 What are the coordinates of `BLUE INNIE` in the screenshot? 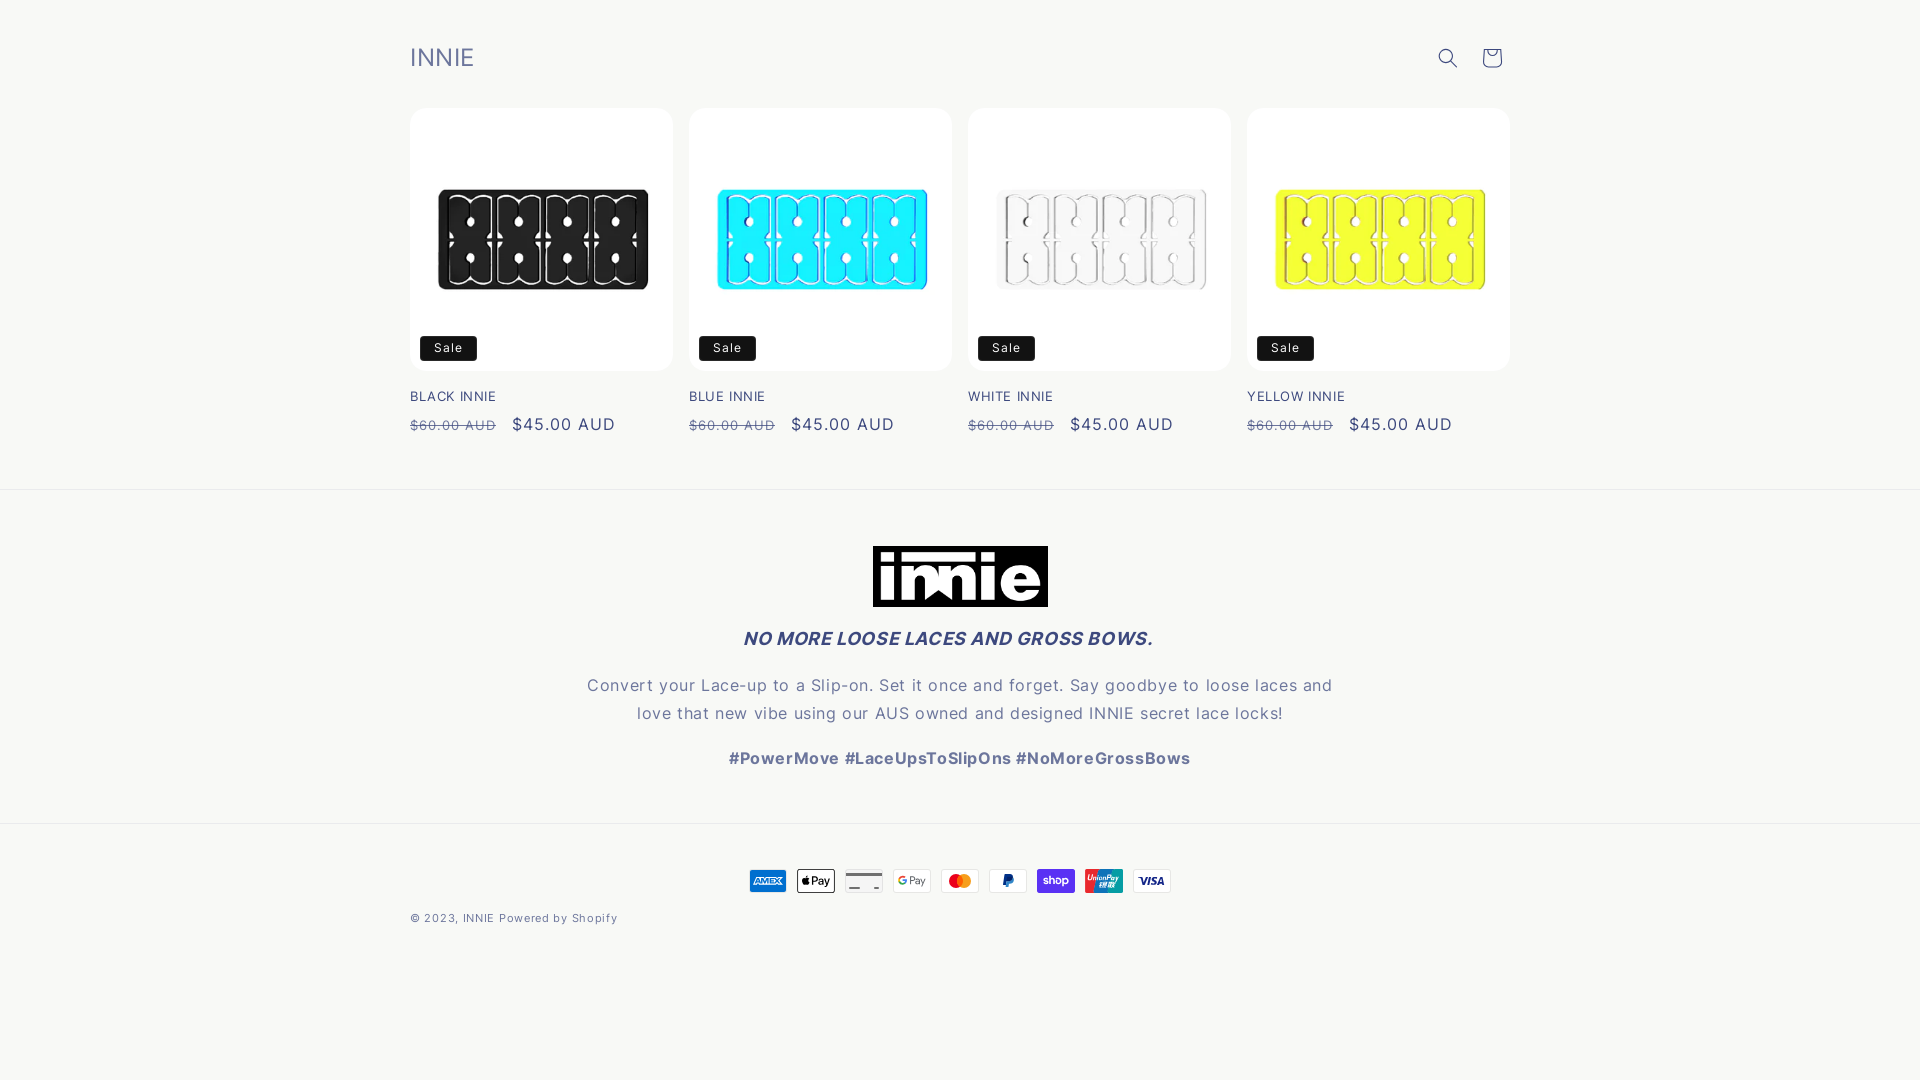 It's located at (820, 396).